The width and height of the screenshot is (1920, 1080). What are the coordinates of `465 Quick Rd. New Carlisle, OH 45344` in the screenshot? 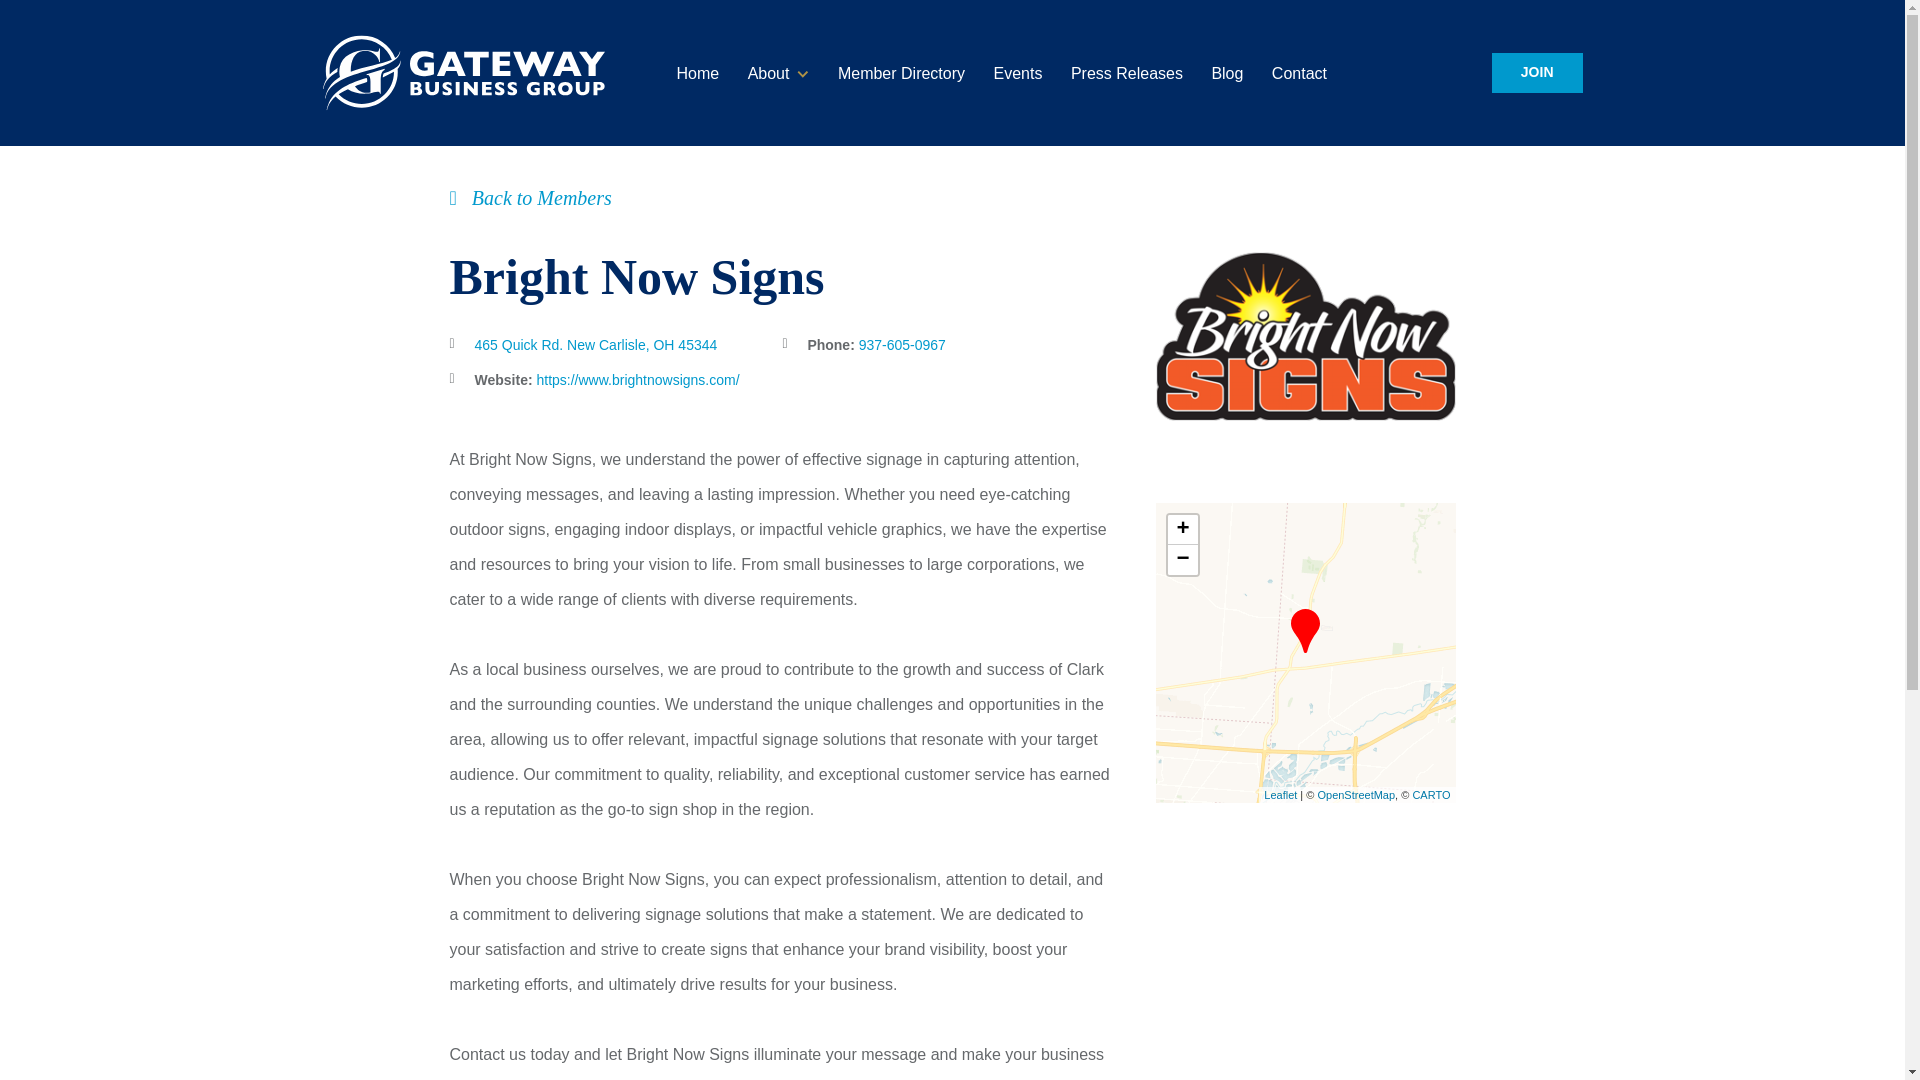 It's located at (595, 344).